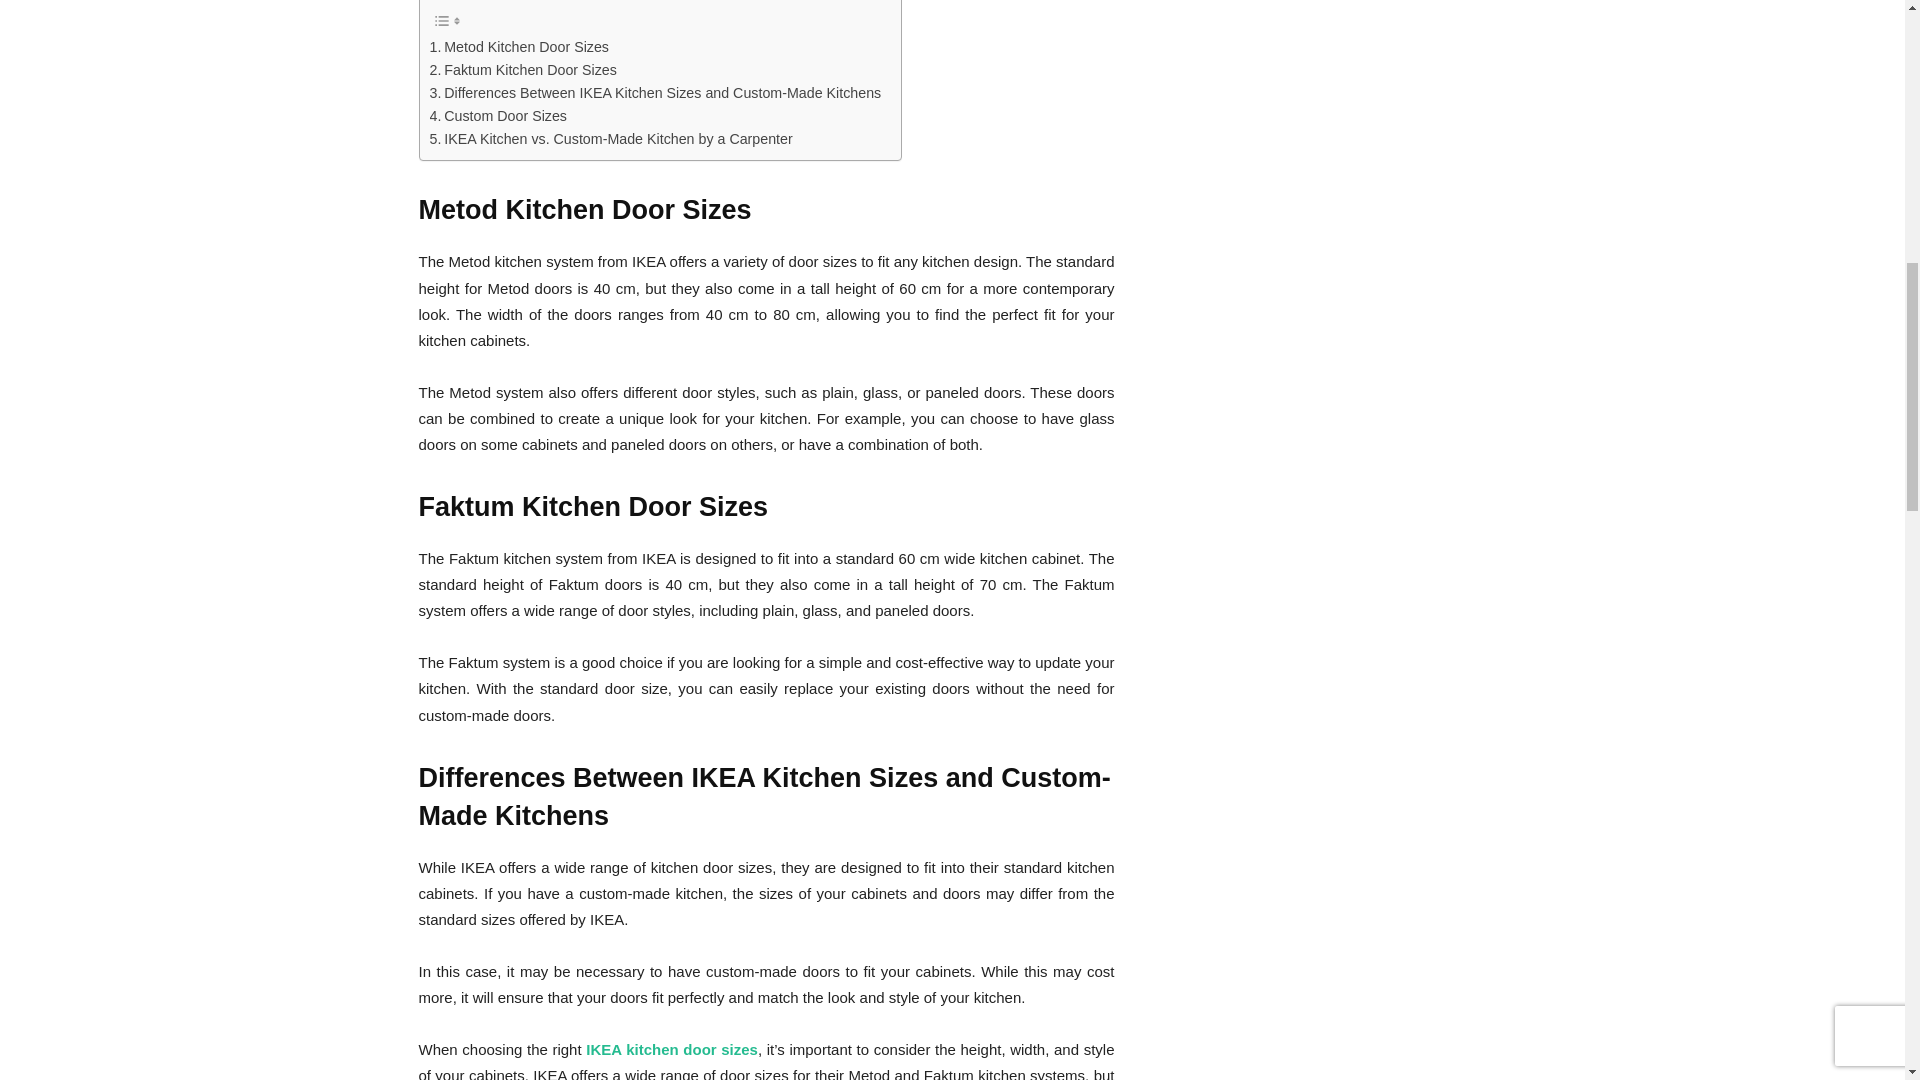 The height and width of the screenshot is (1080, 1920). I want to click on Faktum Kitchen Door Sizes, so click(523, 70).